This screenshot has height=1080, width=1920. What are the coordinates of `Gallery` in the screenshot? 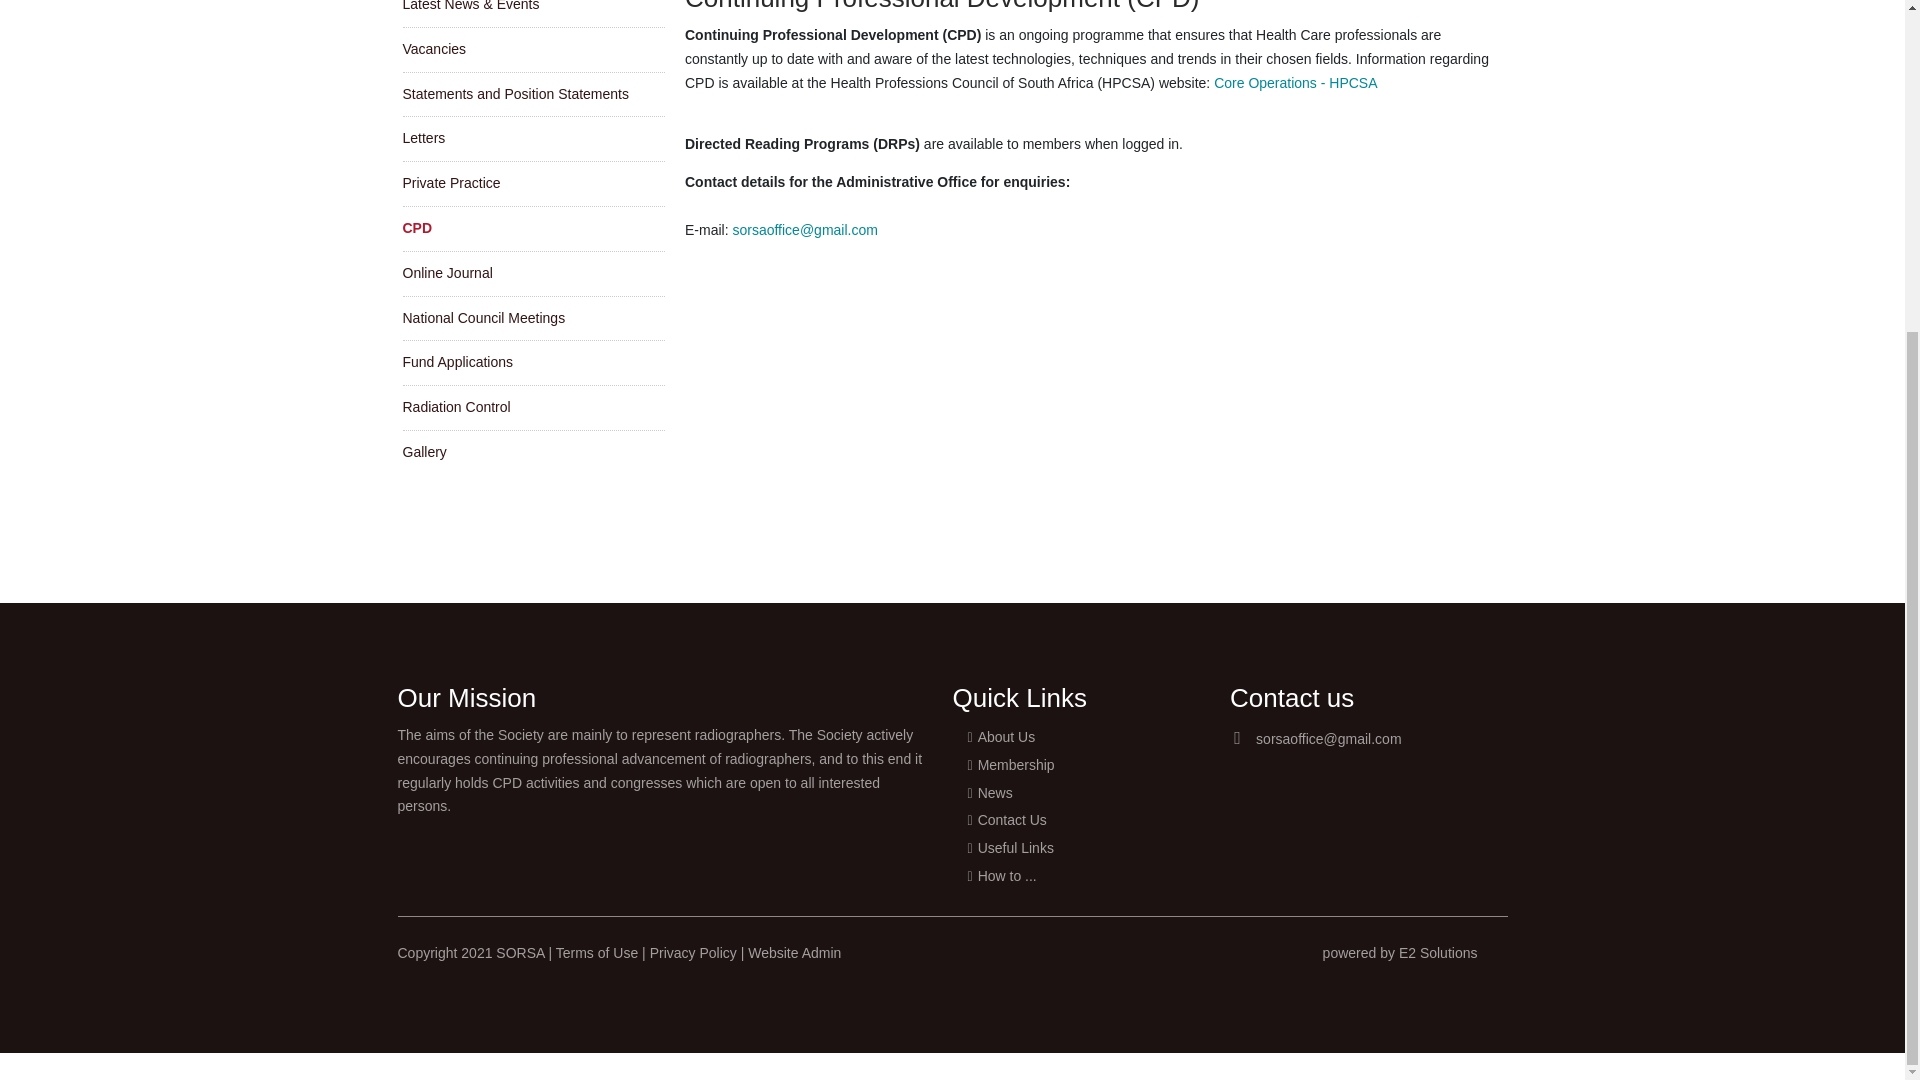 It's located at (532, 452).